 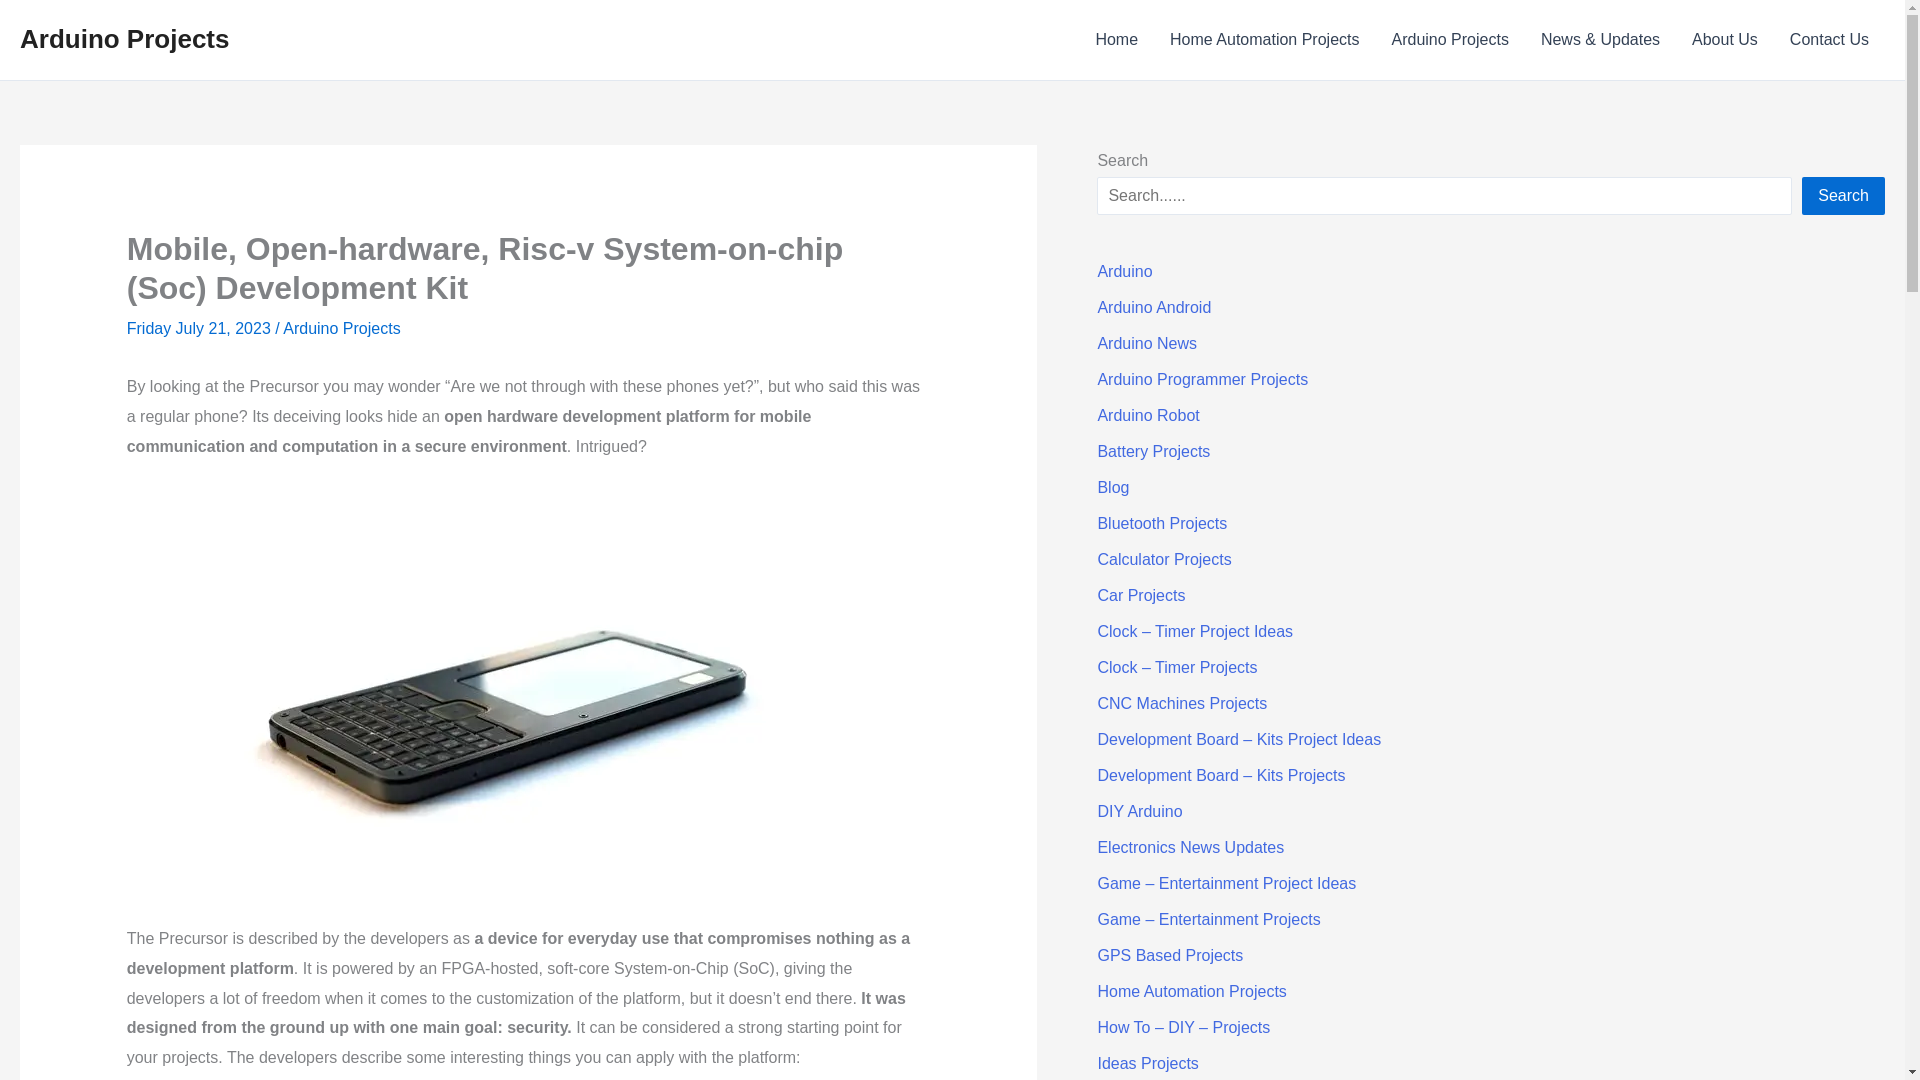 I want to click on Arduino Android, so click(x=1154, y=308).